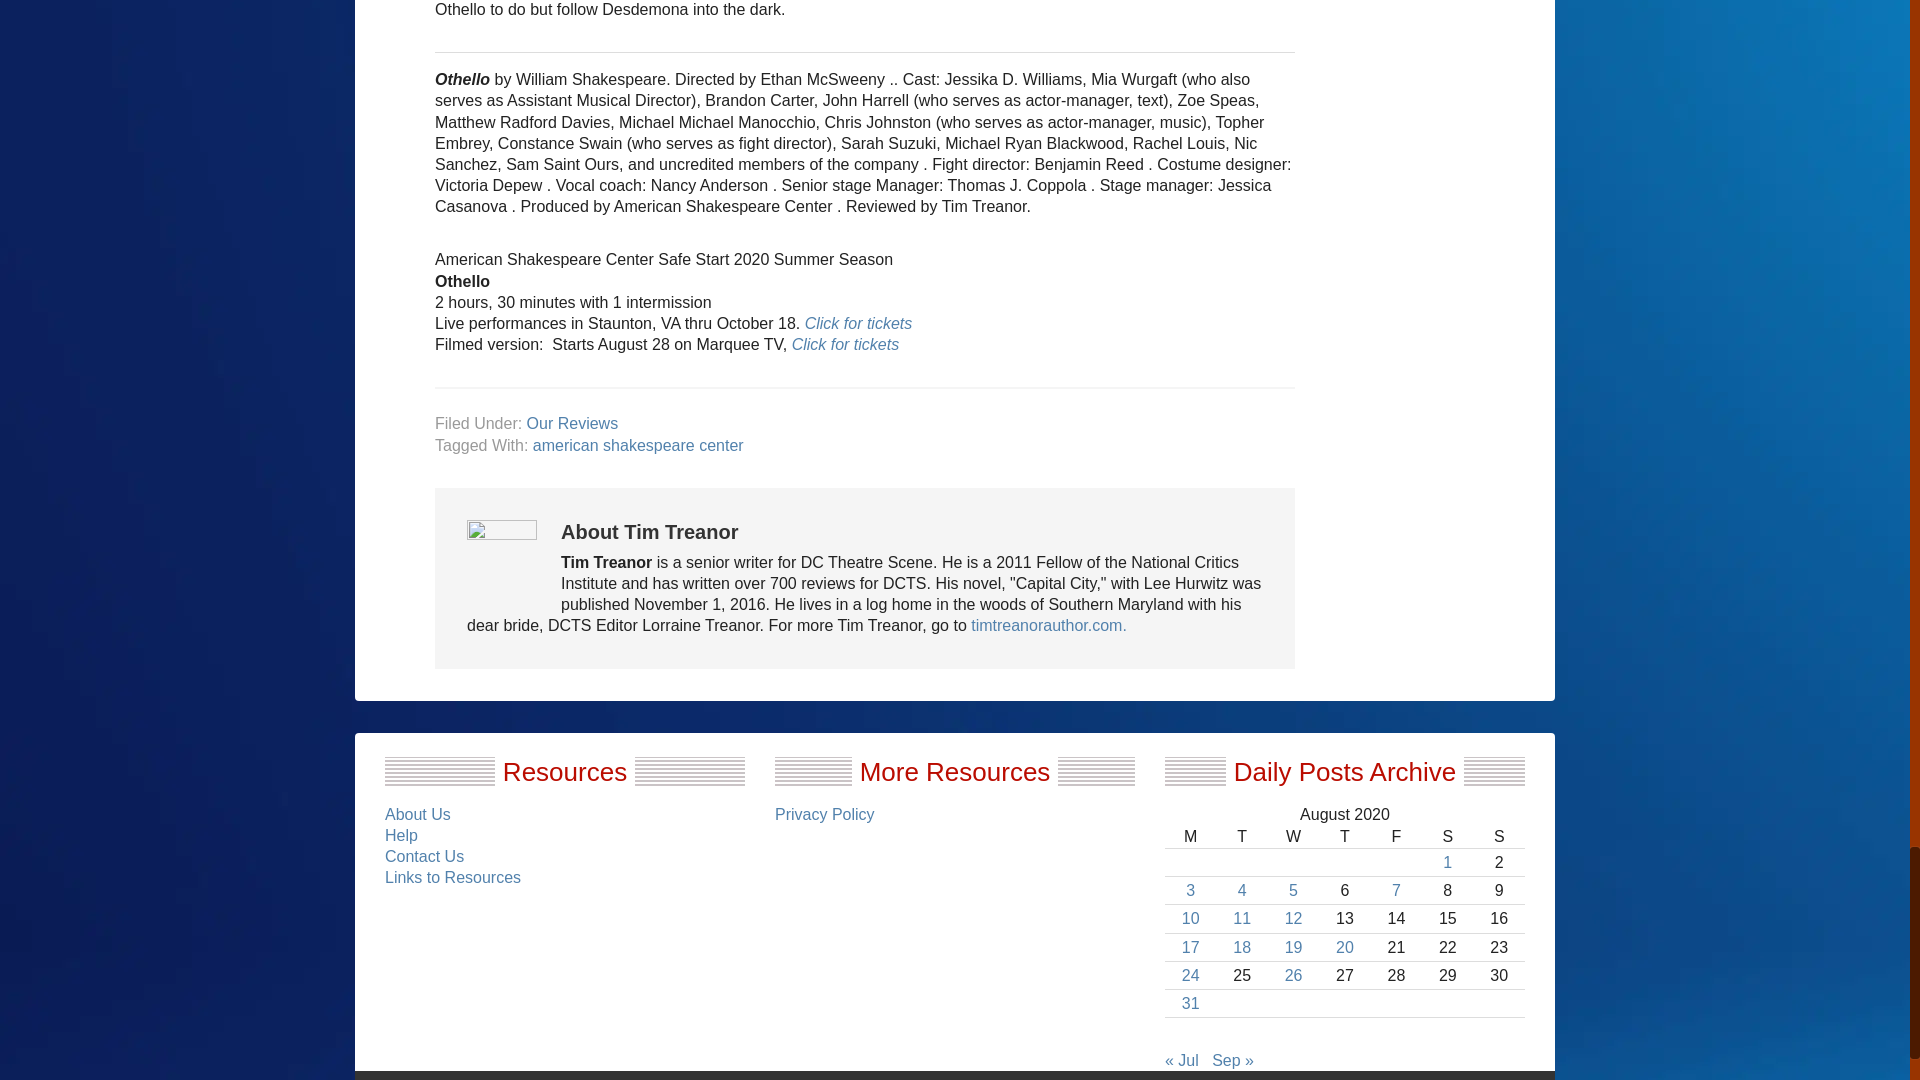 The width and height of the screenshot is (1920, 1080). What do you see at coordinates (1447, 836) in the screenshot?
I see `Saturday` at bounding box center [1447, 836].